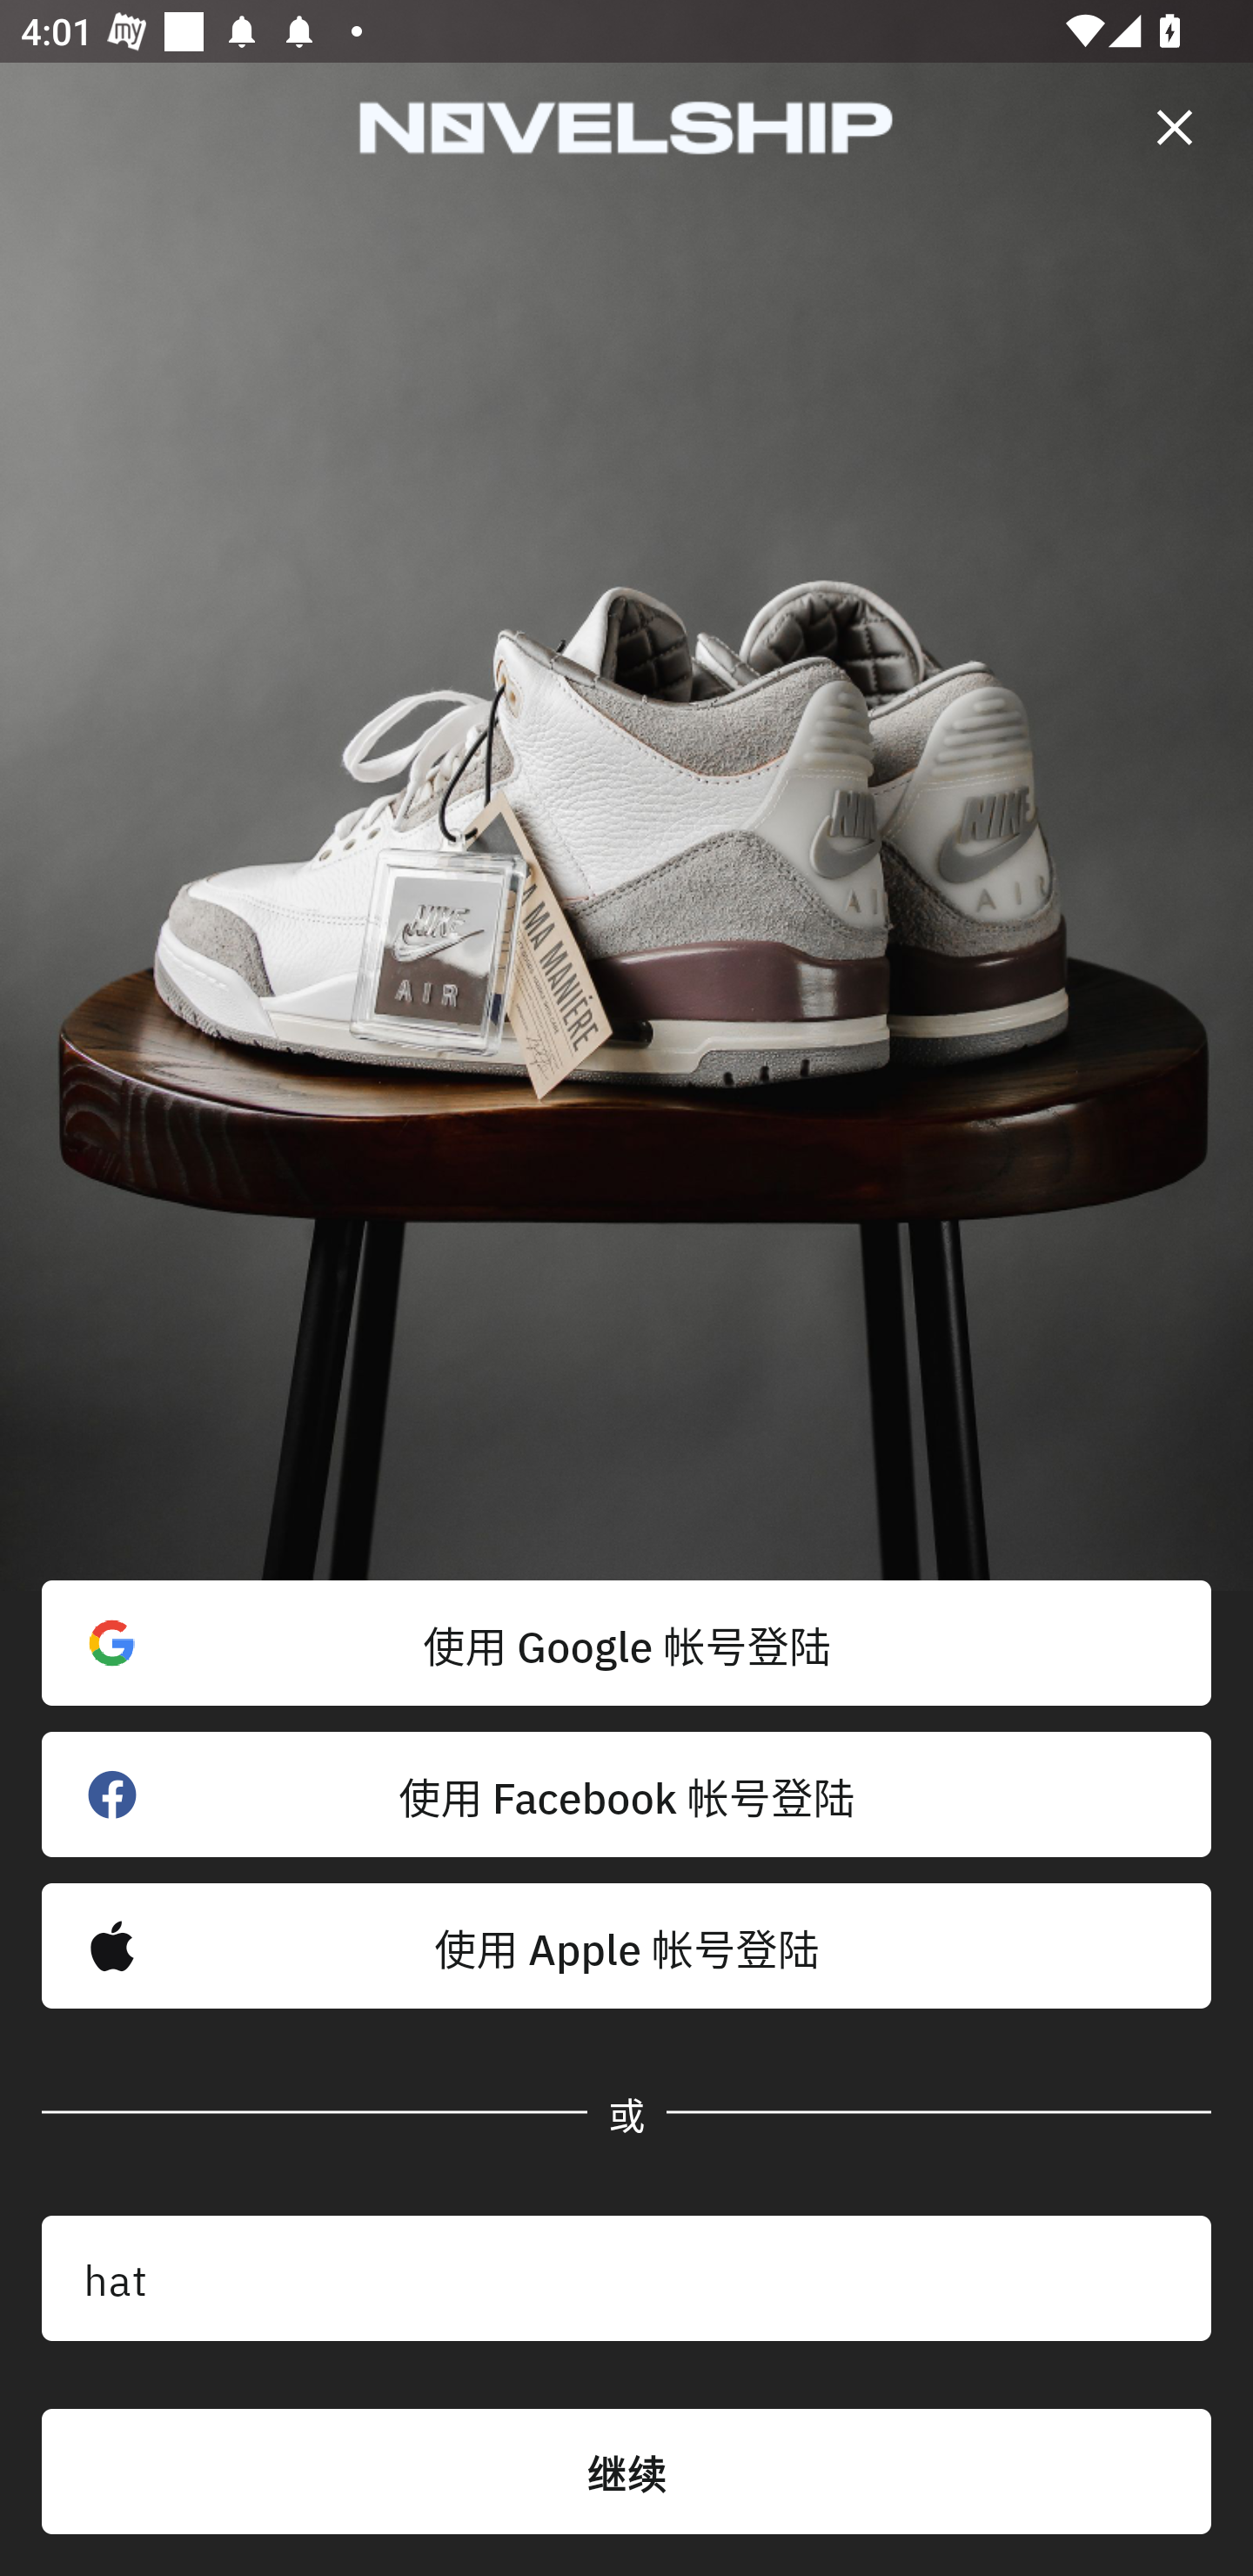 The height and width of the screenshot is (2576, 1253). I want to click on 使用 Facebook 帐号登陆 󰈌, so click(626, 1794).